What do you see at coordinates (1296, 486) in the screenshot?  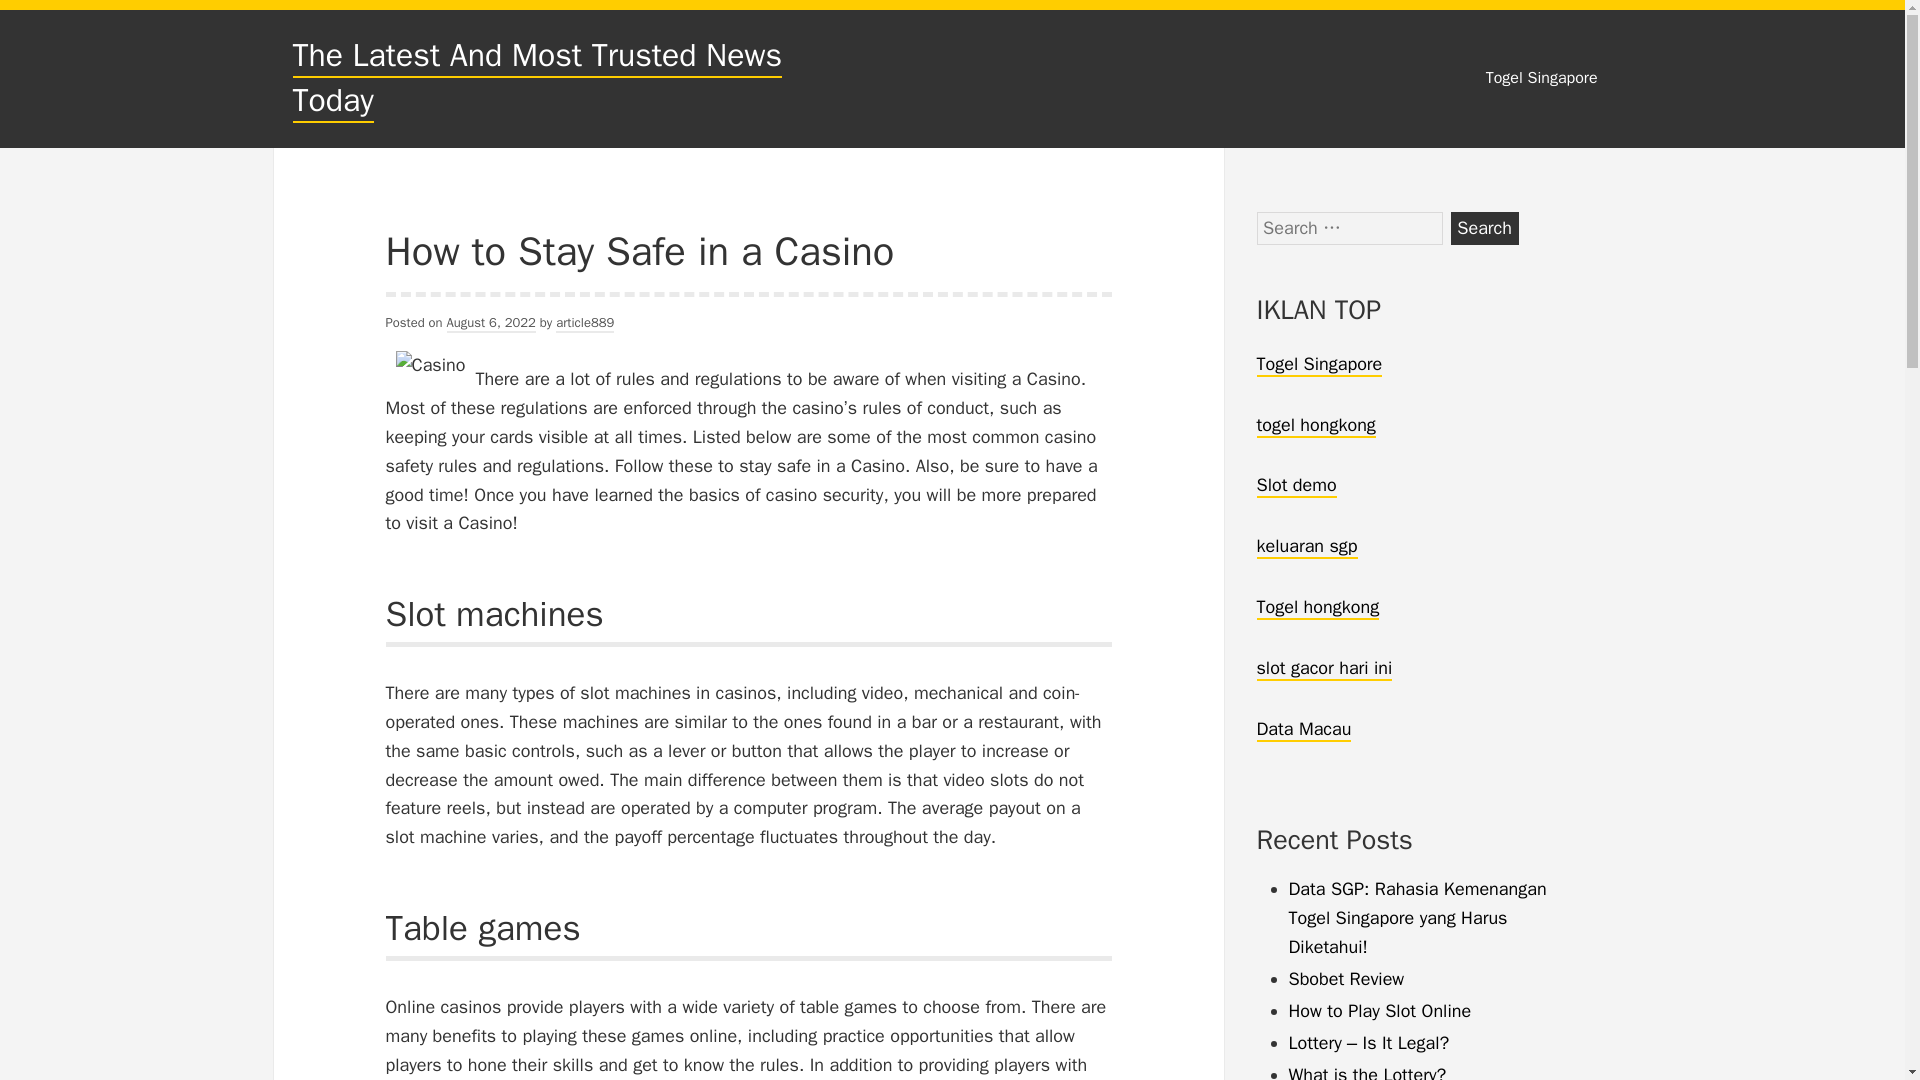 I see `Slot demo` at bounding box center [1296, 486].